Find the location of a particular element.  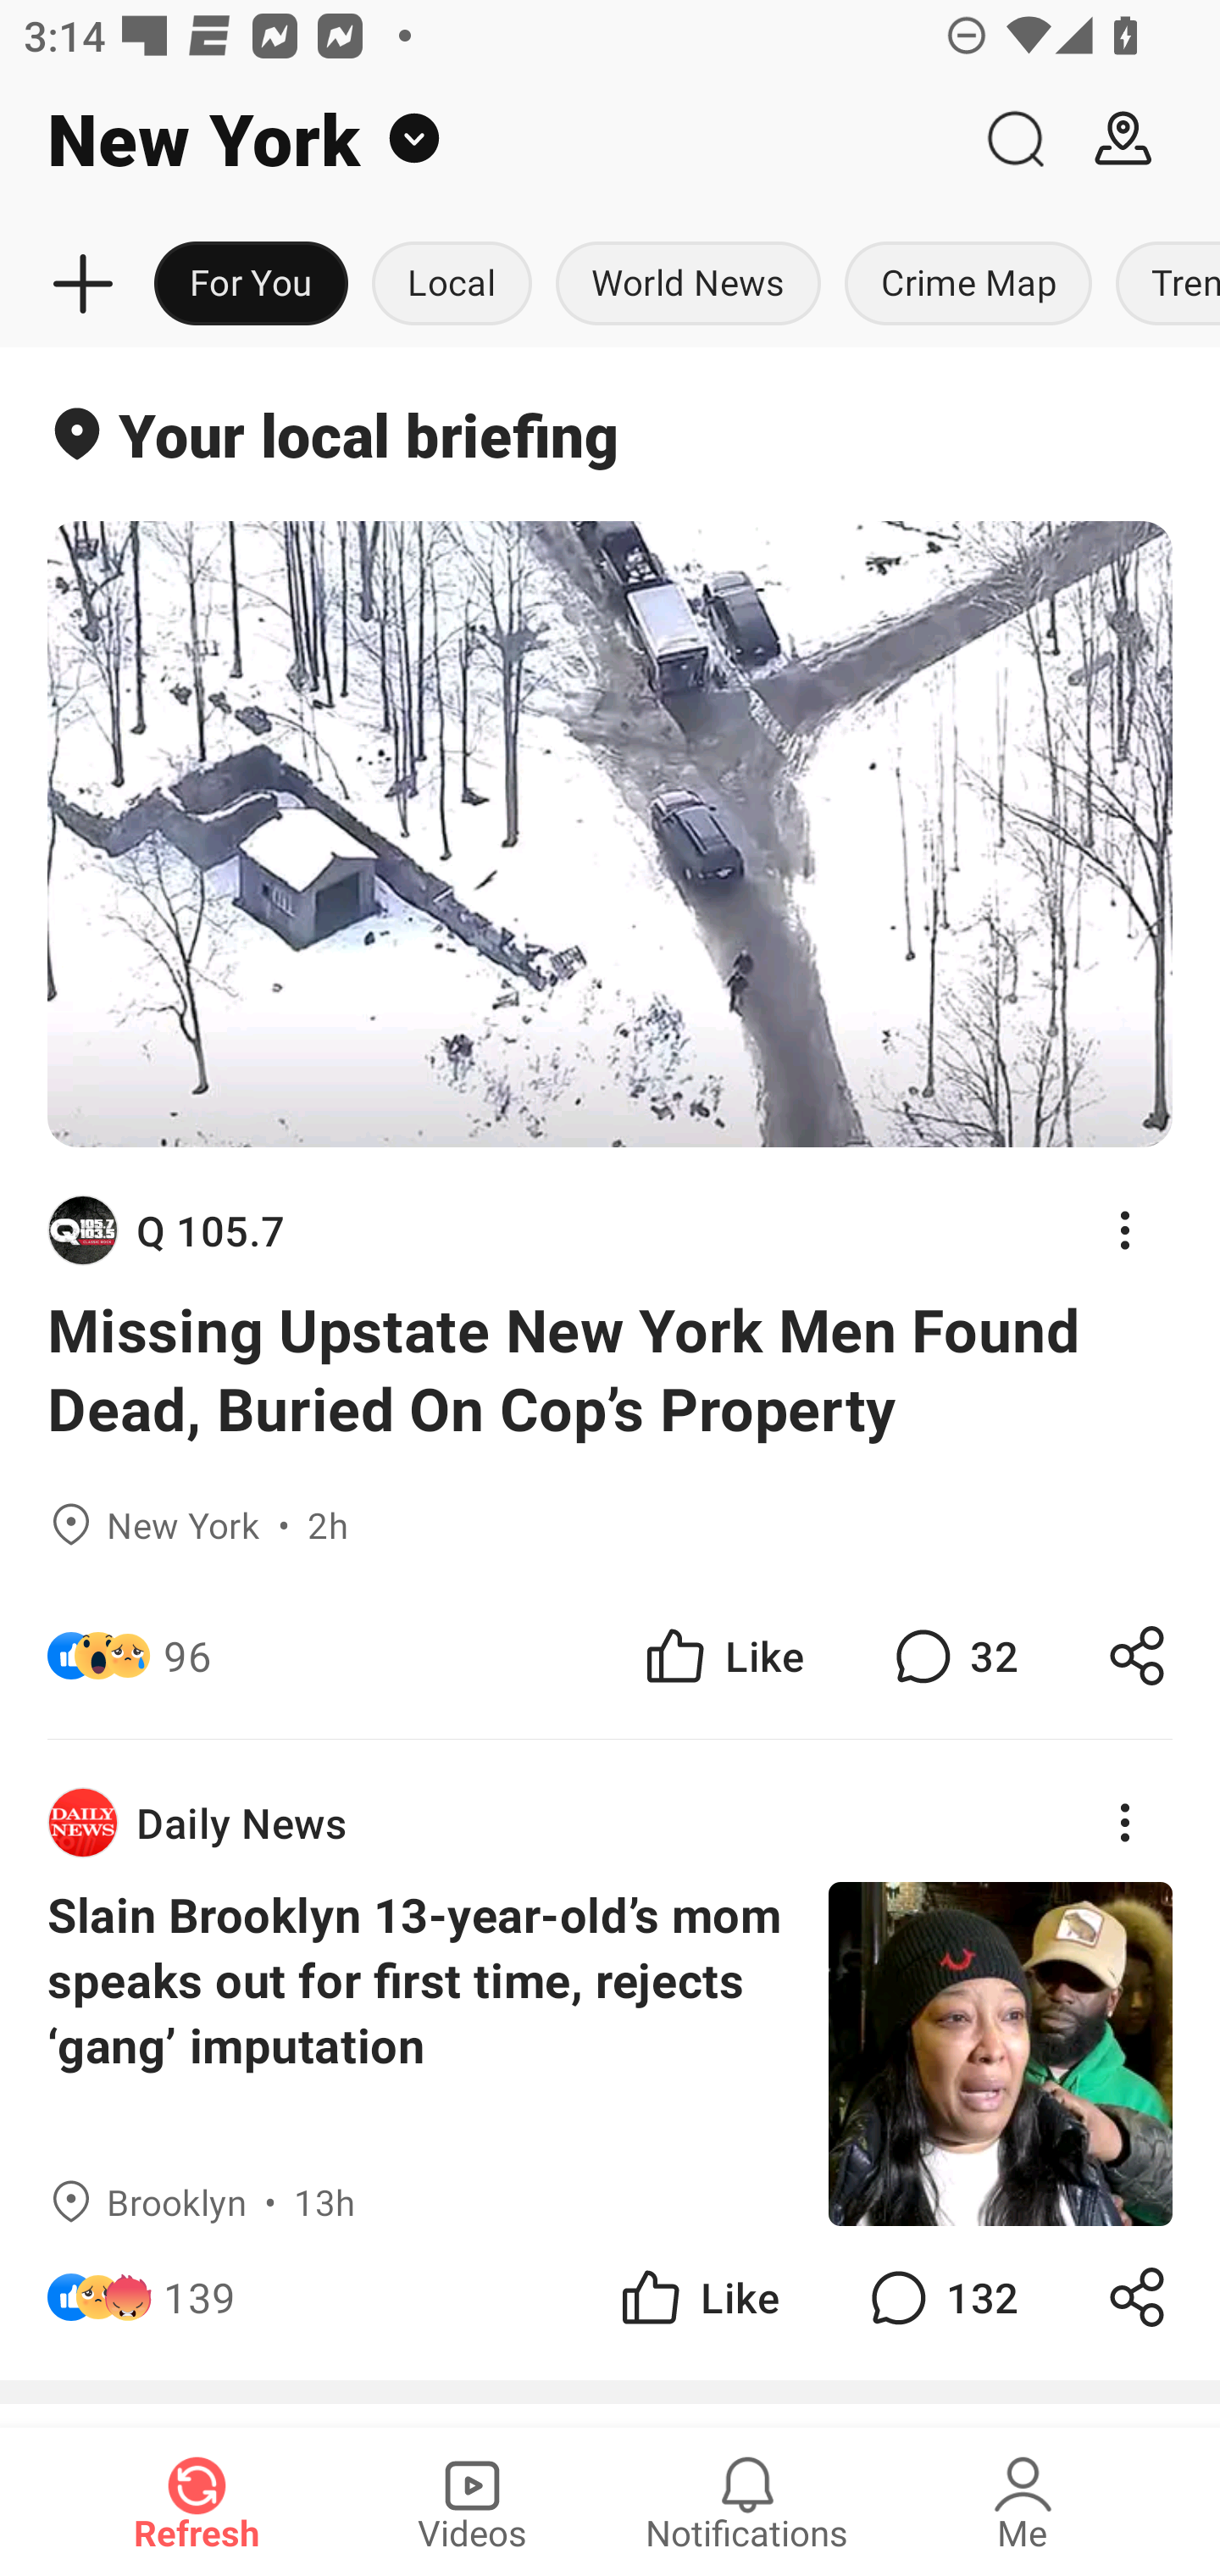

Like is located at coordinates (722, 1654).